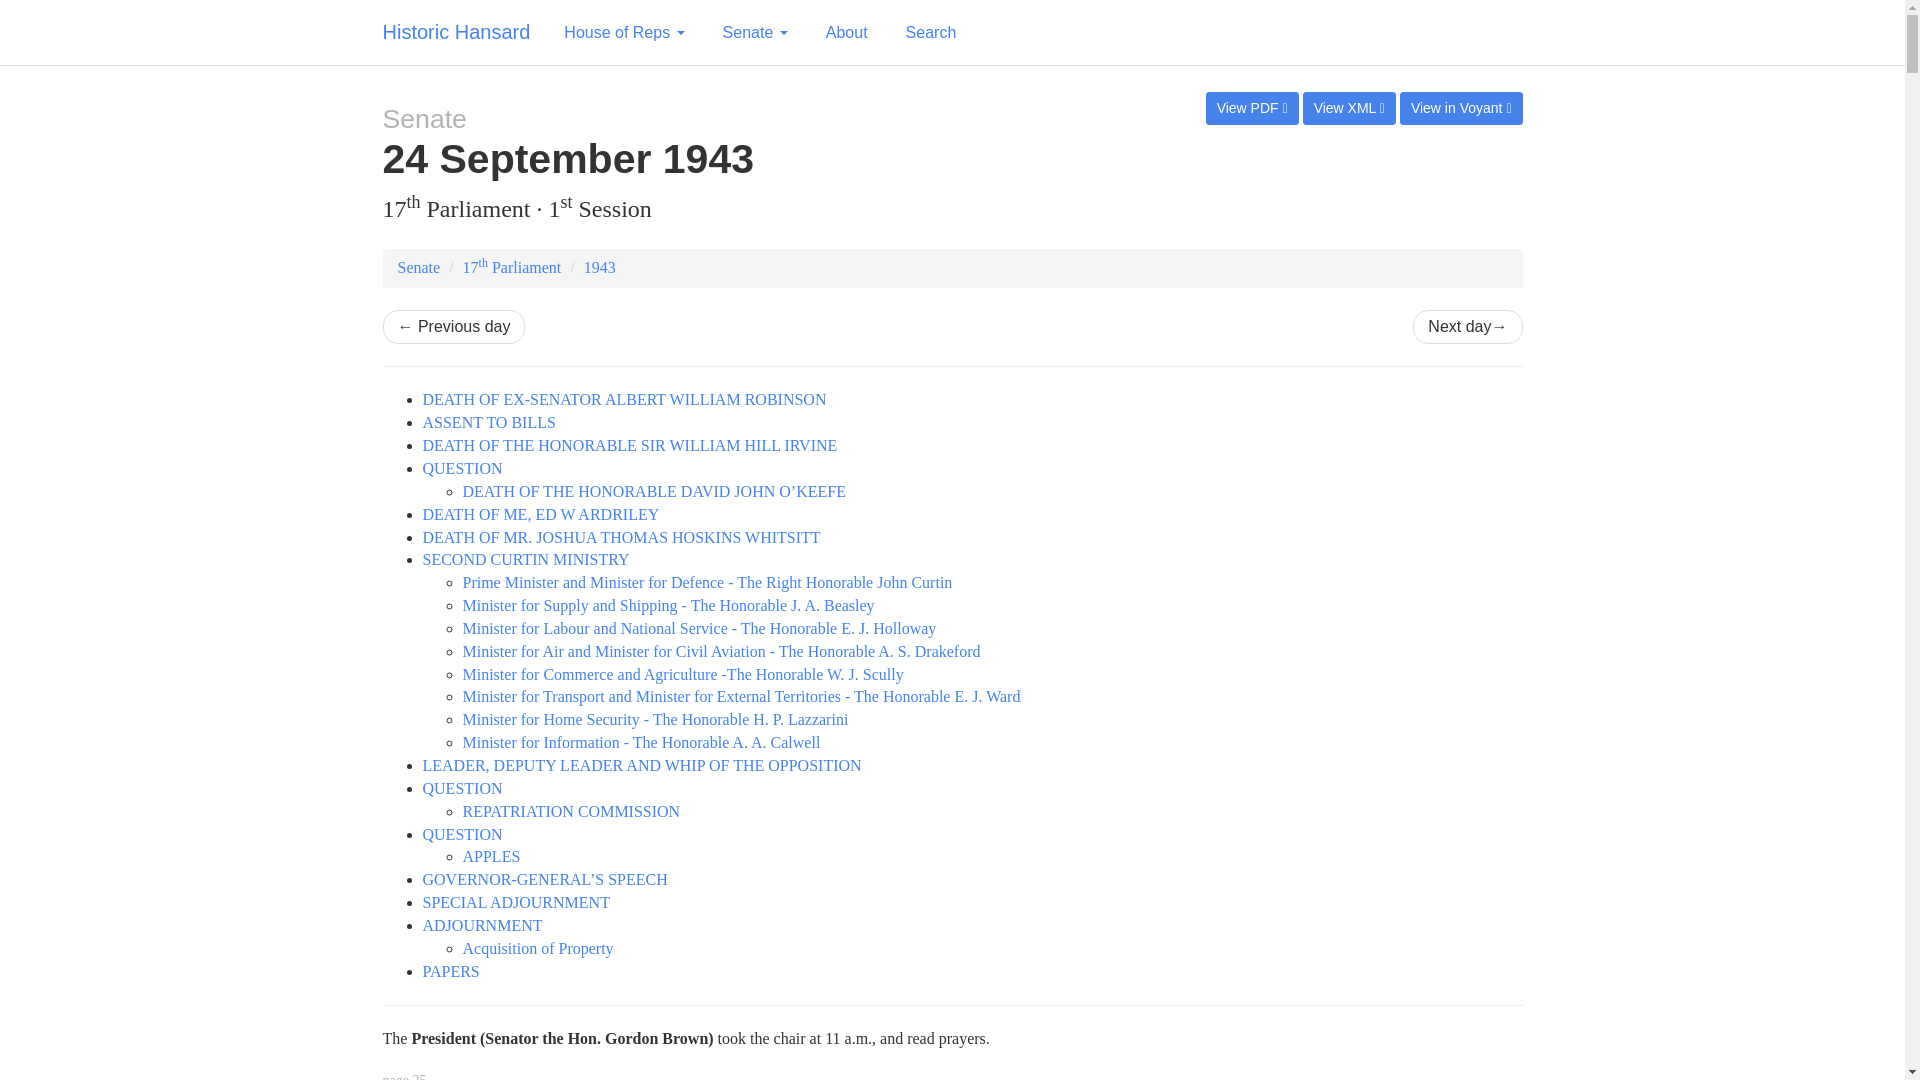 The width and height of the screenshot is (1920, 1080). Describe the element at coordinates (755, 31) in the screenshot. I see `Senate` at that location.